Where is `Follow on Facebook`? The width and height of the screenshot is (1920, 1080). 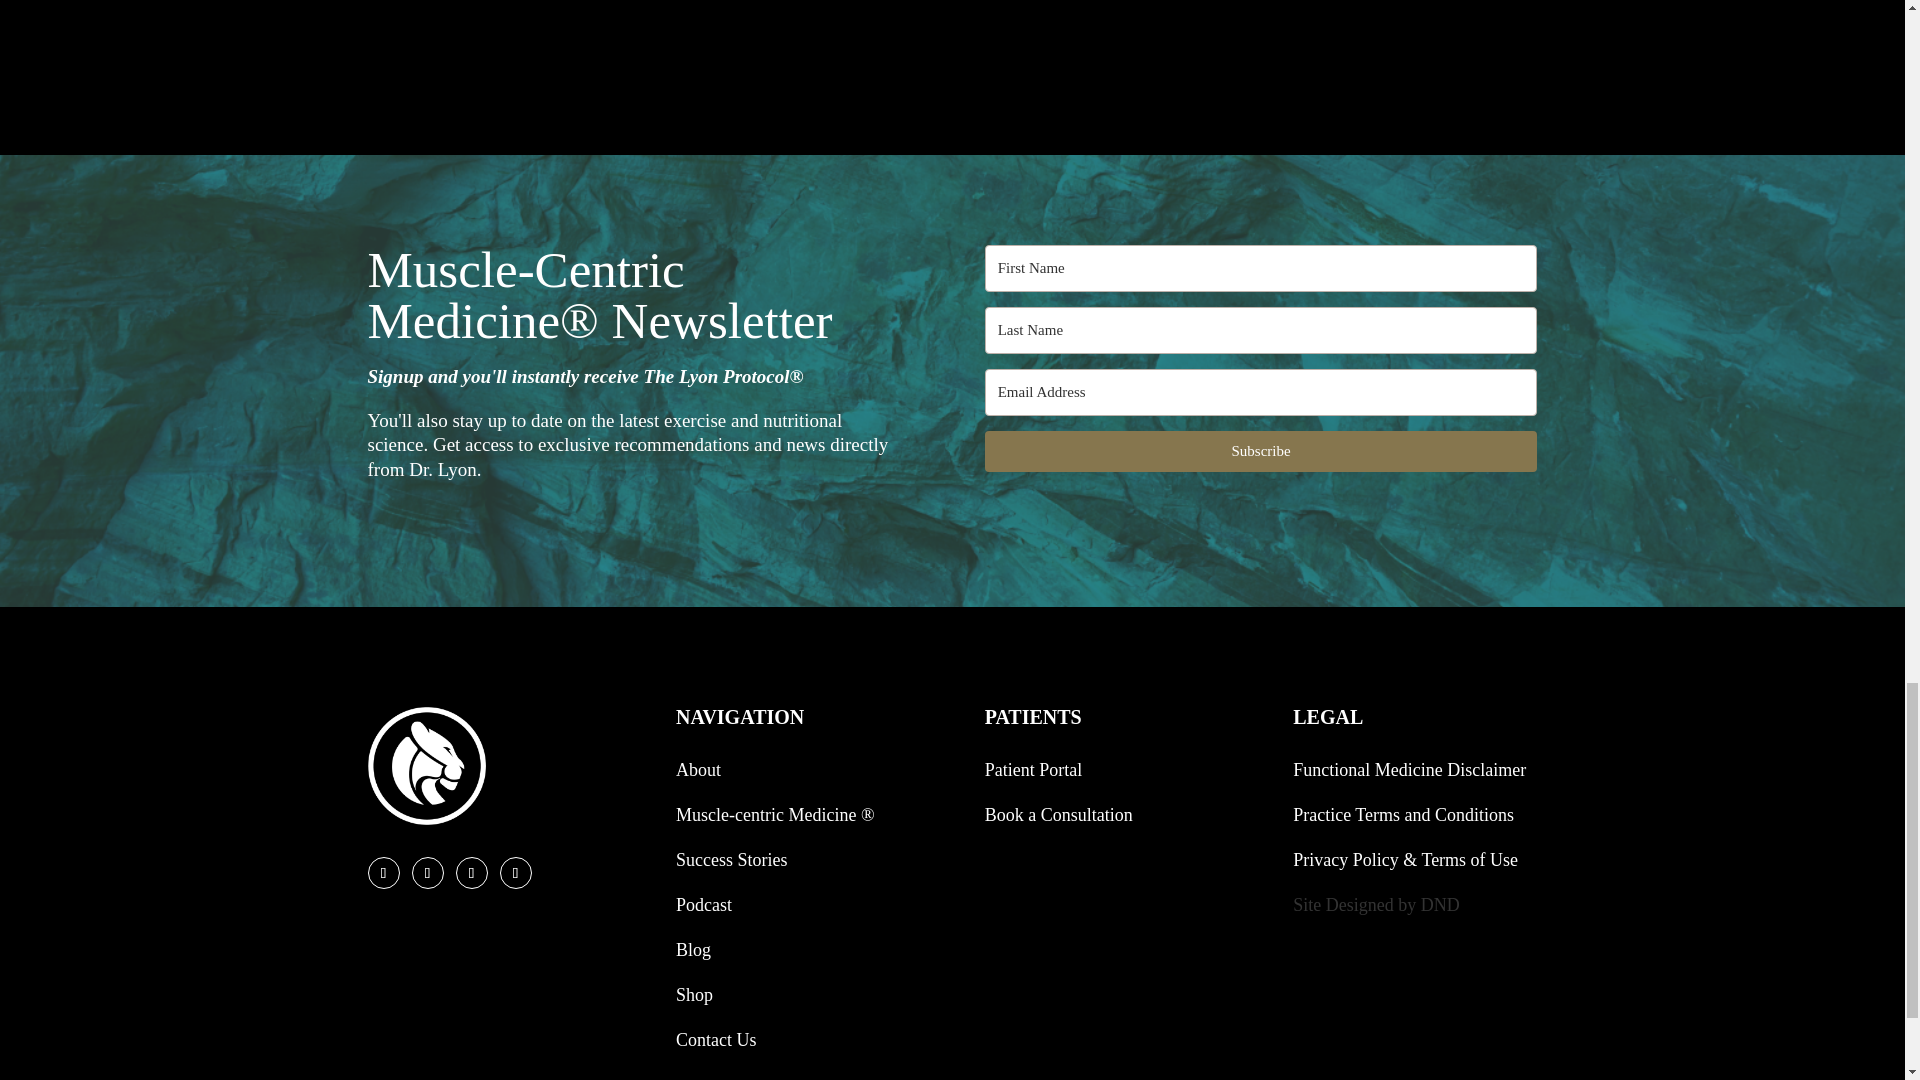 Follow on Facebook is located at coordinates (384, 872).